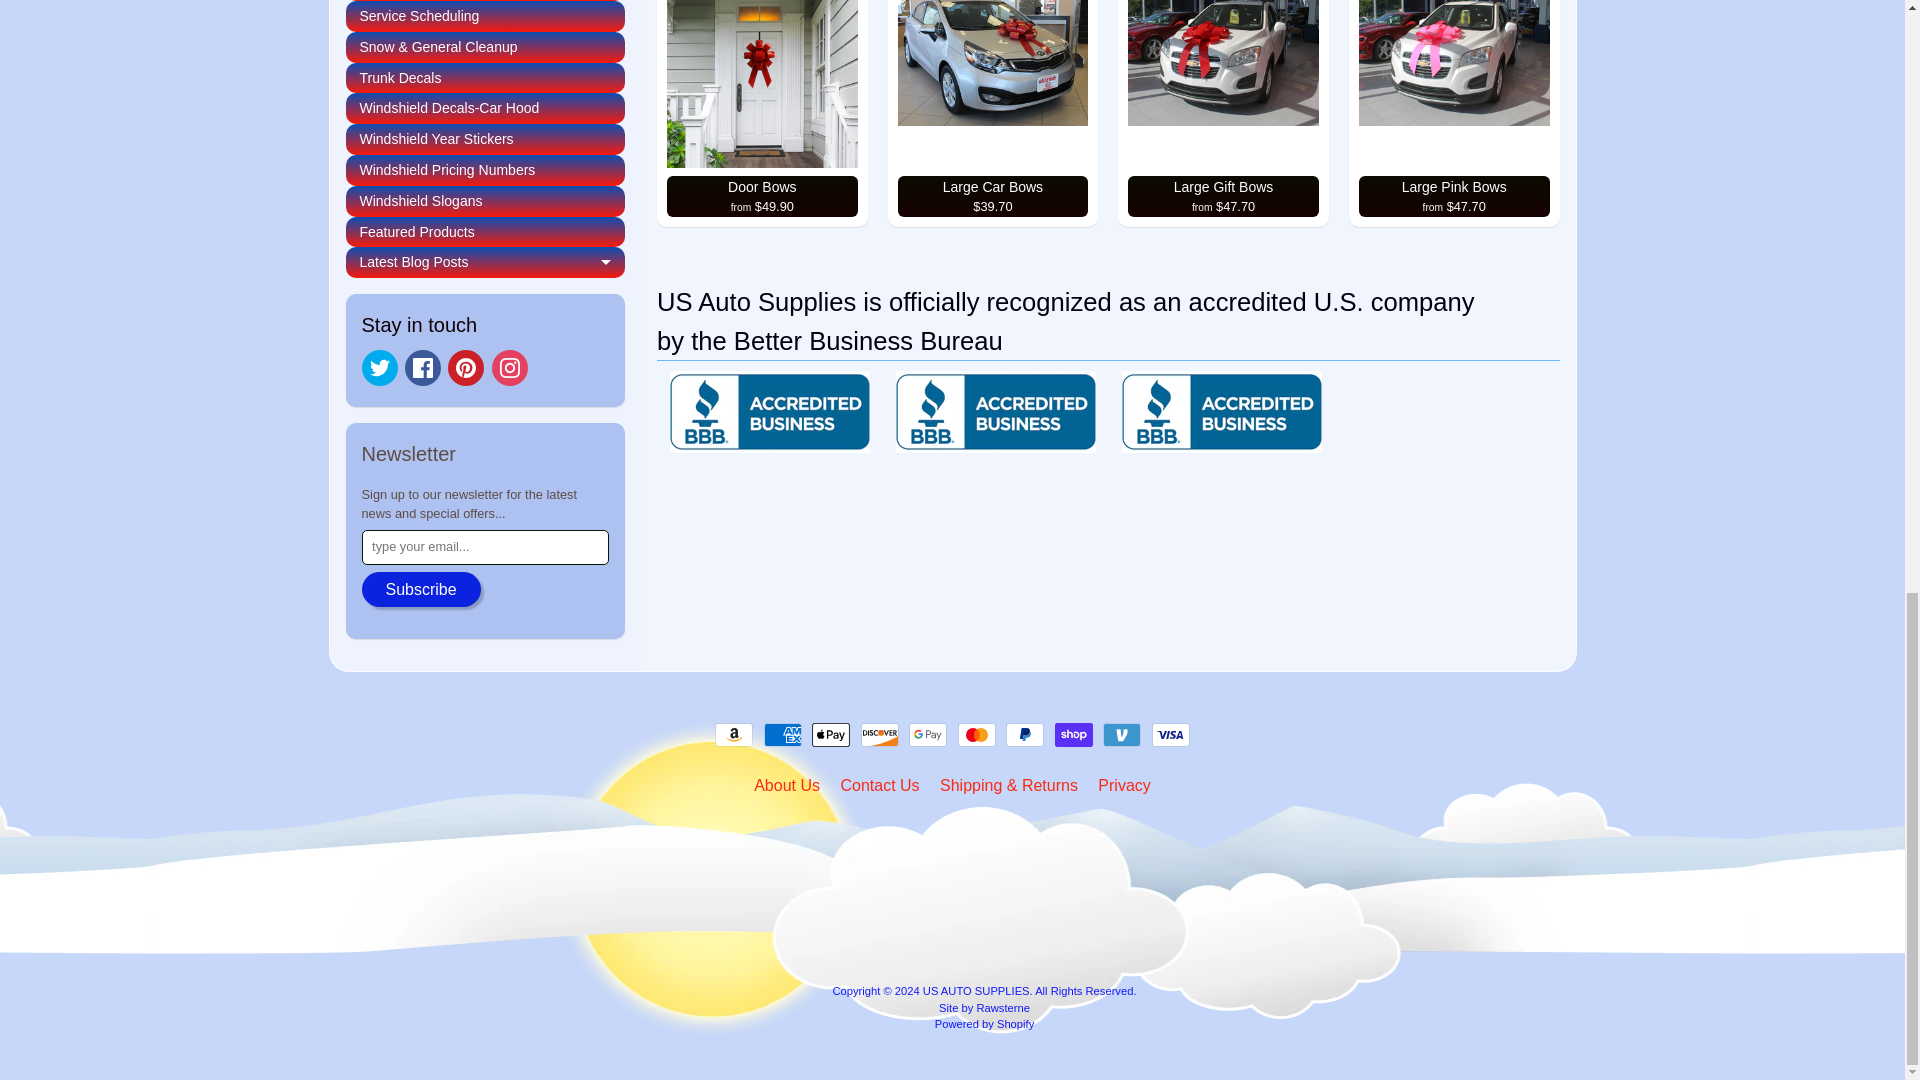 The width and height of the screenshot is (1920, 1080). Describe the element at coordinates (984, 1008) in the screenshot. I see `Shopify theme by Rawsterne` at that location.